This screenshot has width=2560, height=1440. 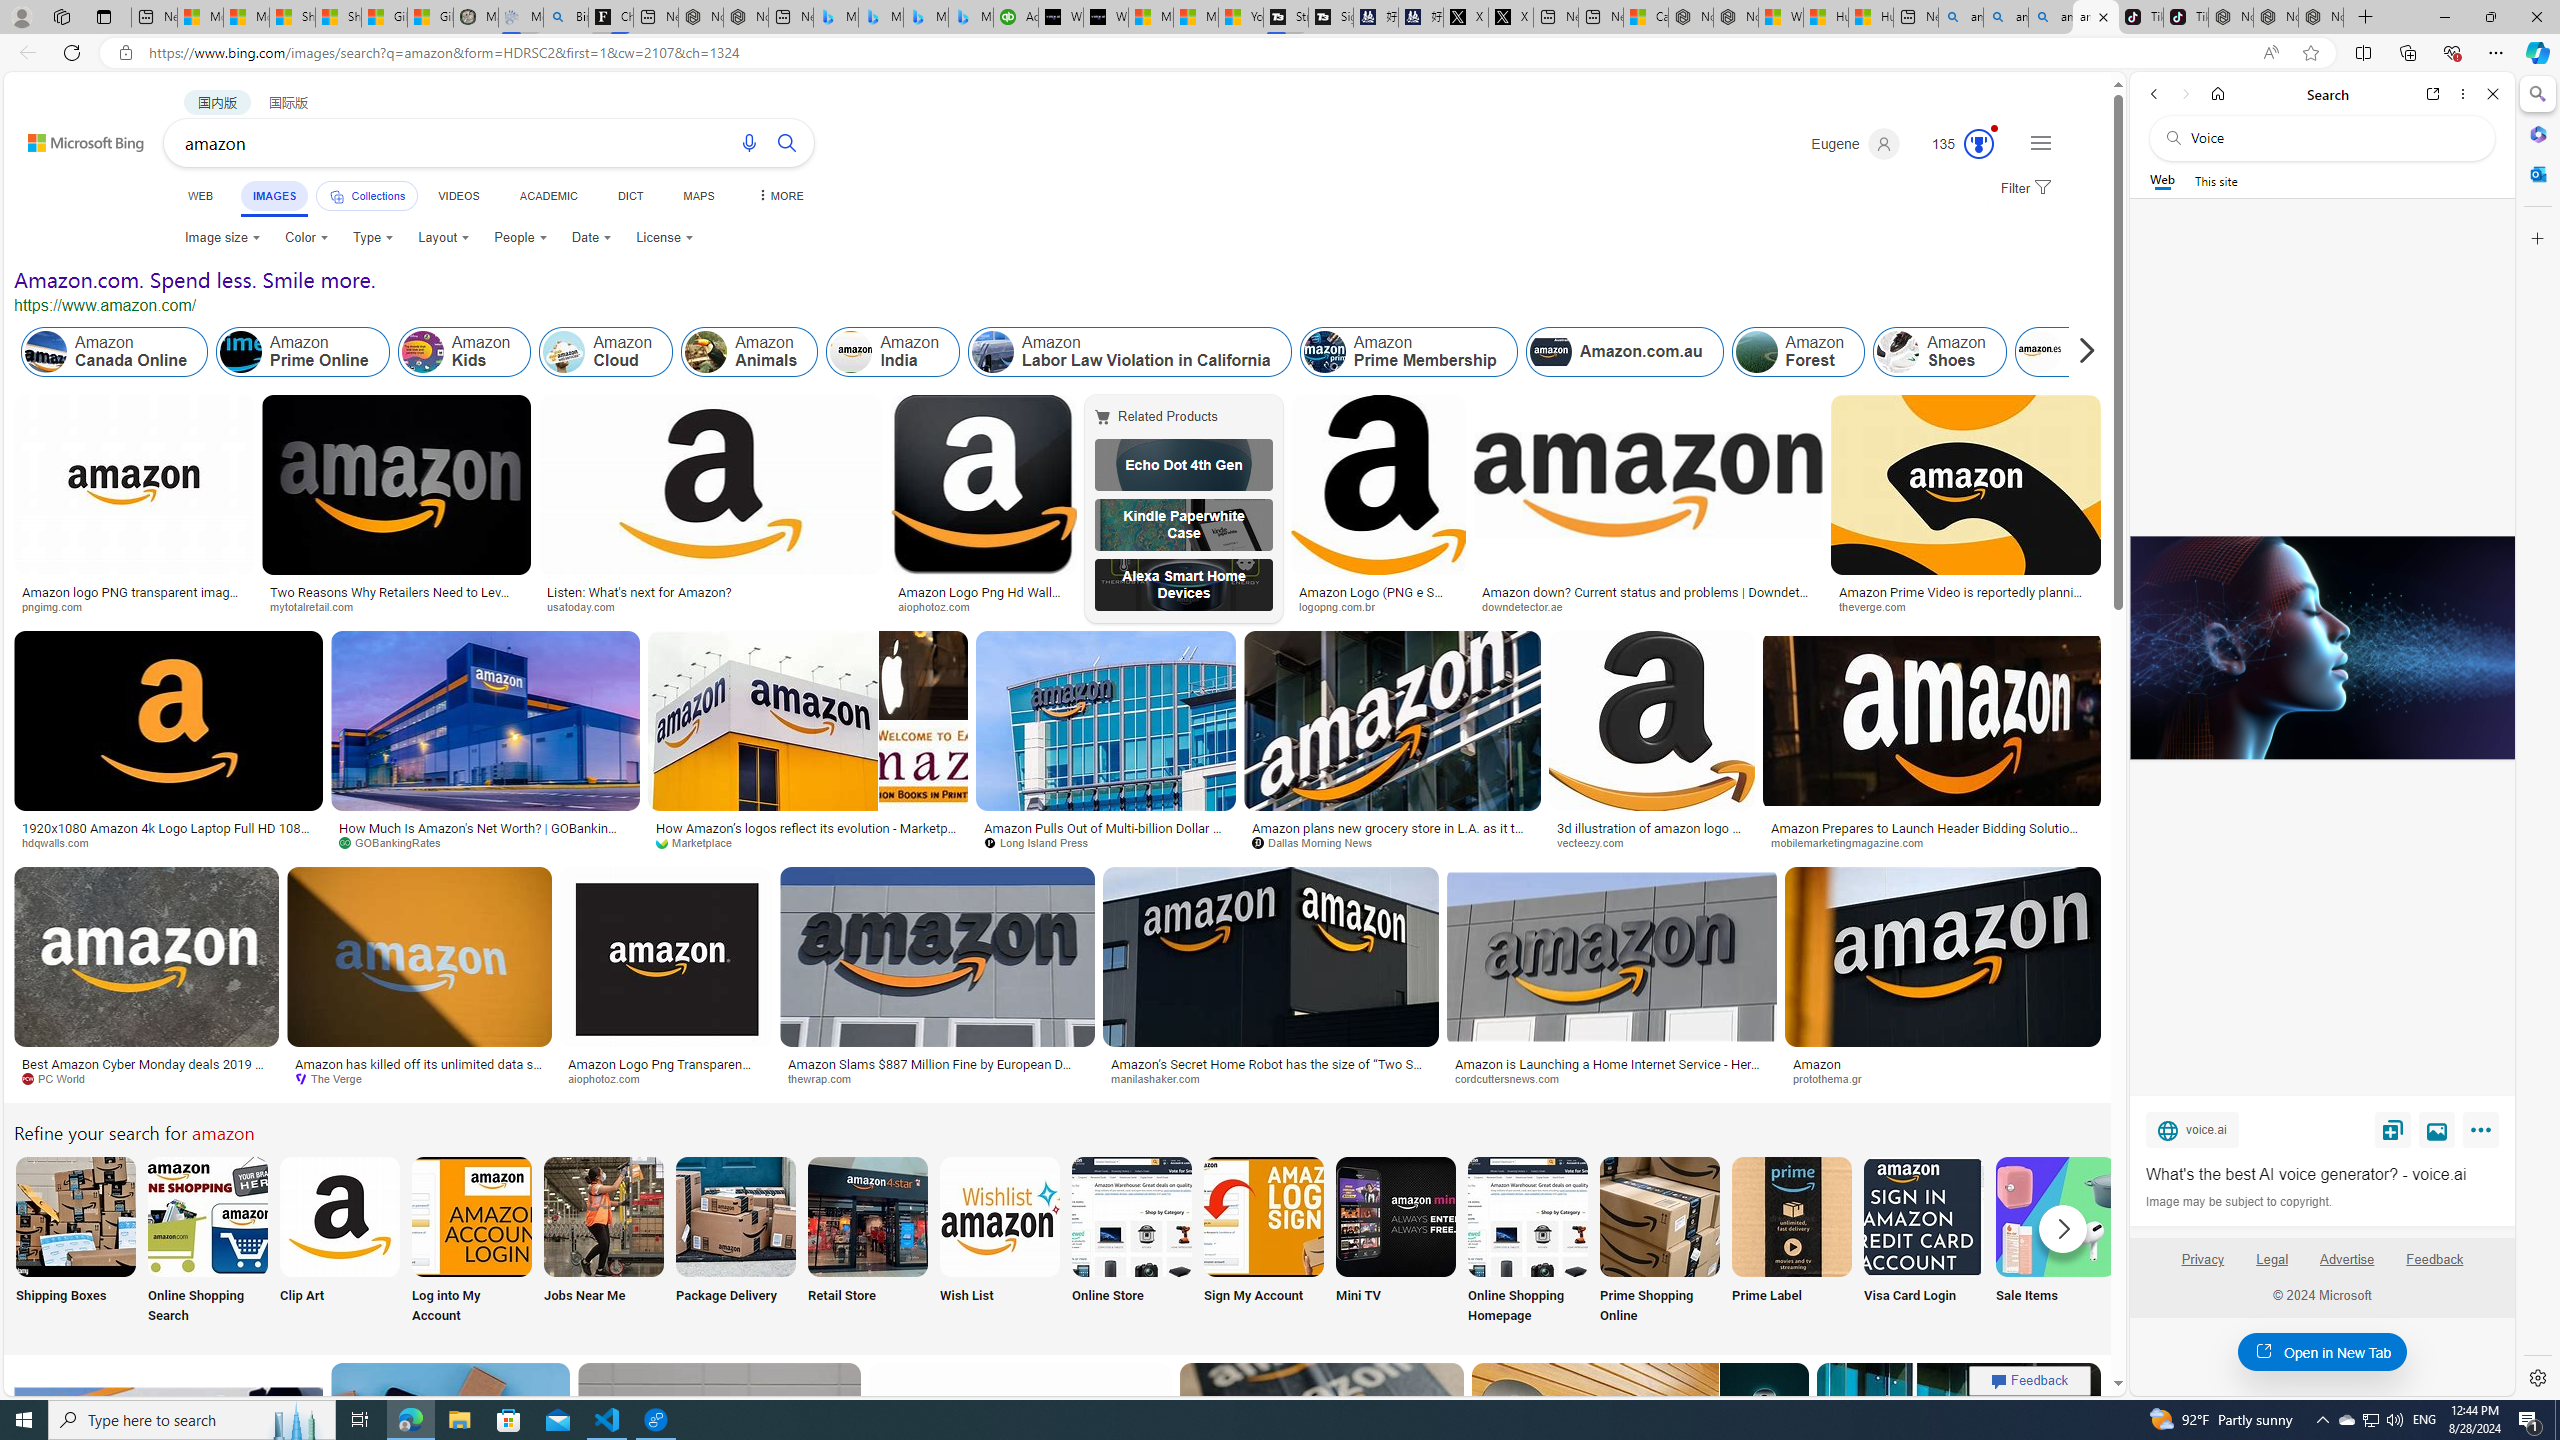 What do you see at coordinates (1378, 598) in the screenshot?
I see `Amazon Logo (PNG e SVG) Download Vetorial Transparente` at bounding box center [1378, 598].